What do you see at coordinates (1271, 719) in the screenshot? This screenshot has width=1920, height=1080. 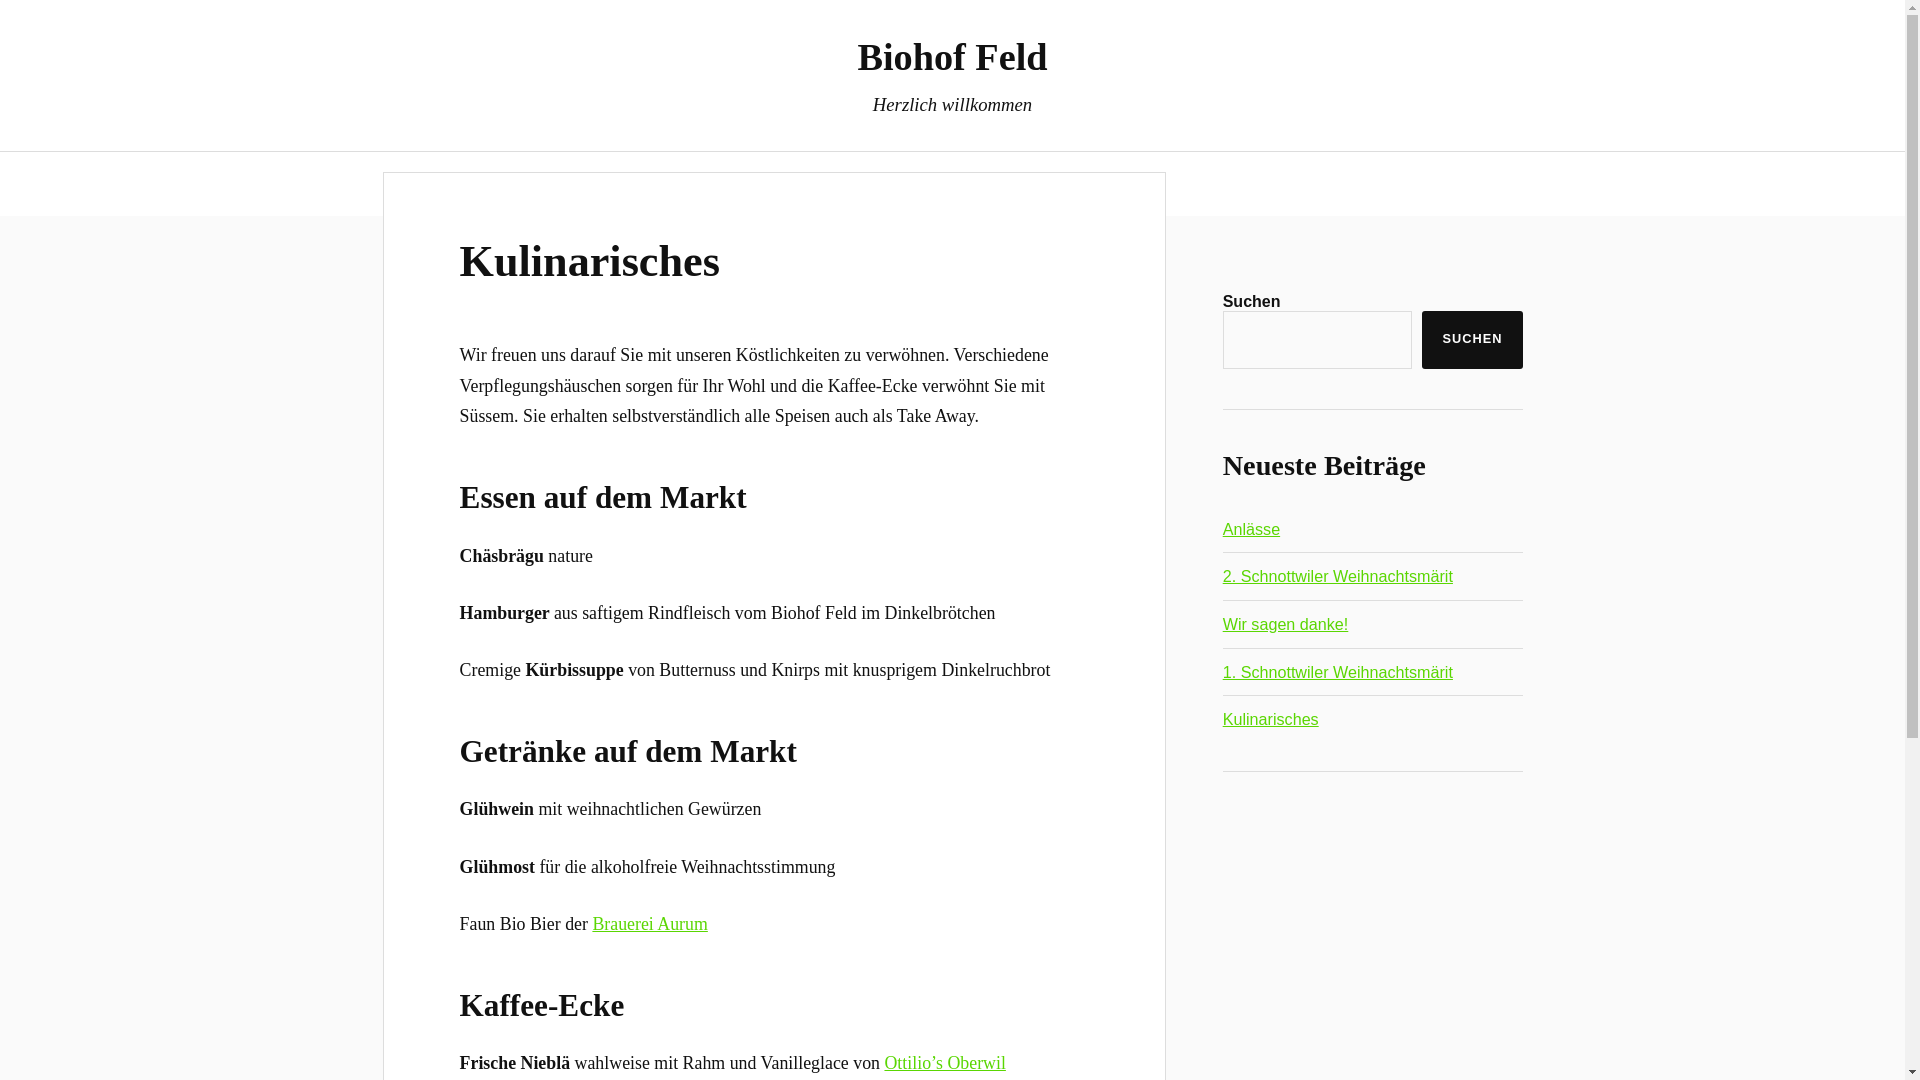 I see `Kulinarisches` at bounding box center [1271, 719].